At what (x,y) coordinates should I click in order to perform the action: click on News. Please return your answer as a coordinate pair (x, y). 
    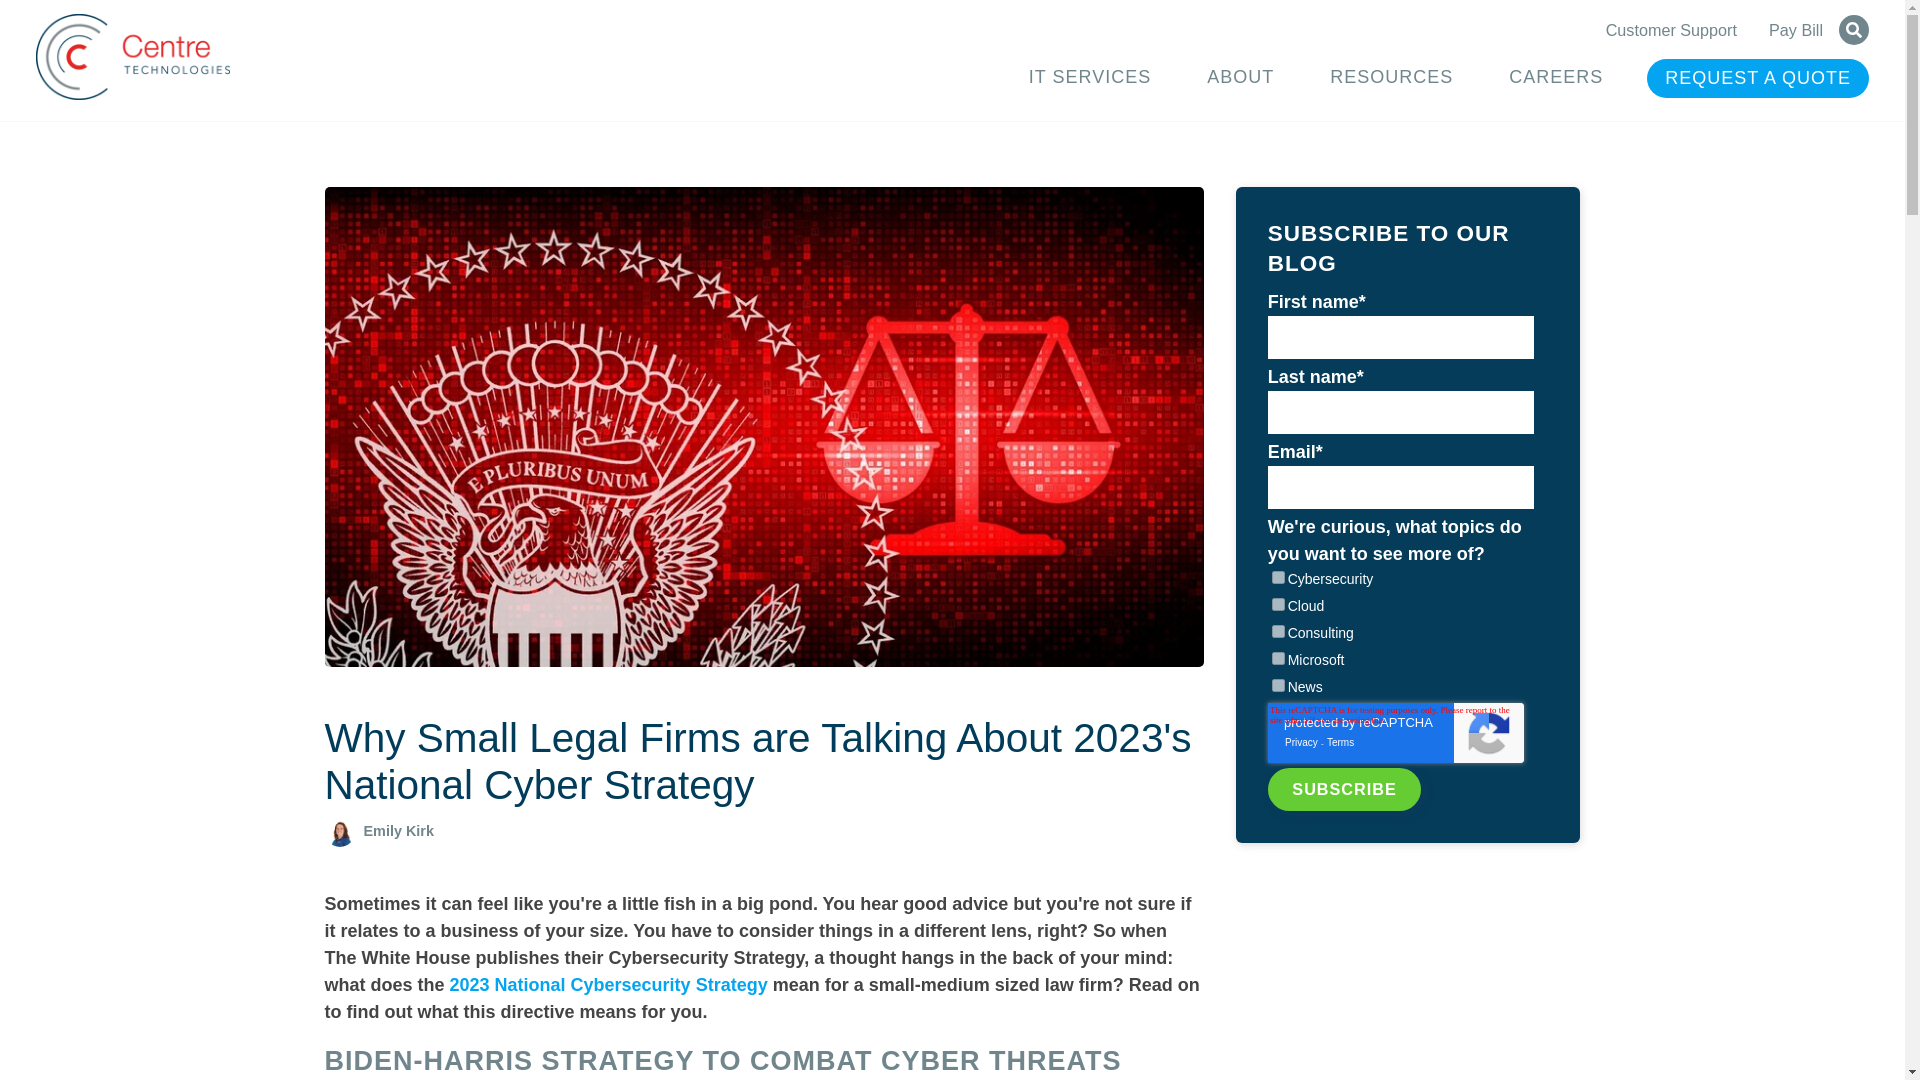
    Looking at the image, I should click on (1278, 686).